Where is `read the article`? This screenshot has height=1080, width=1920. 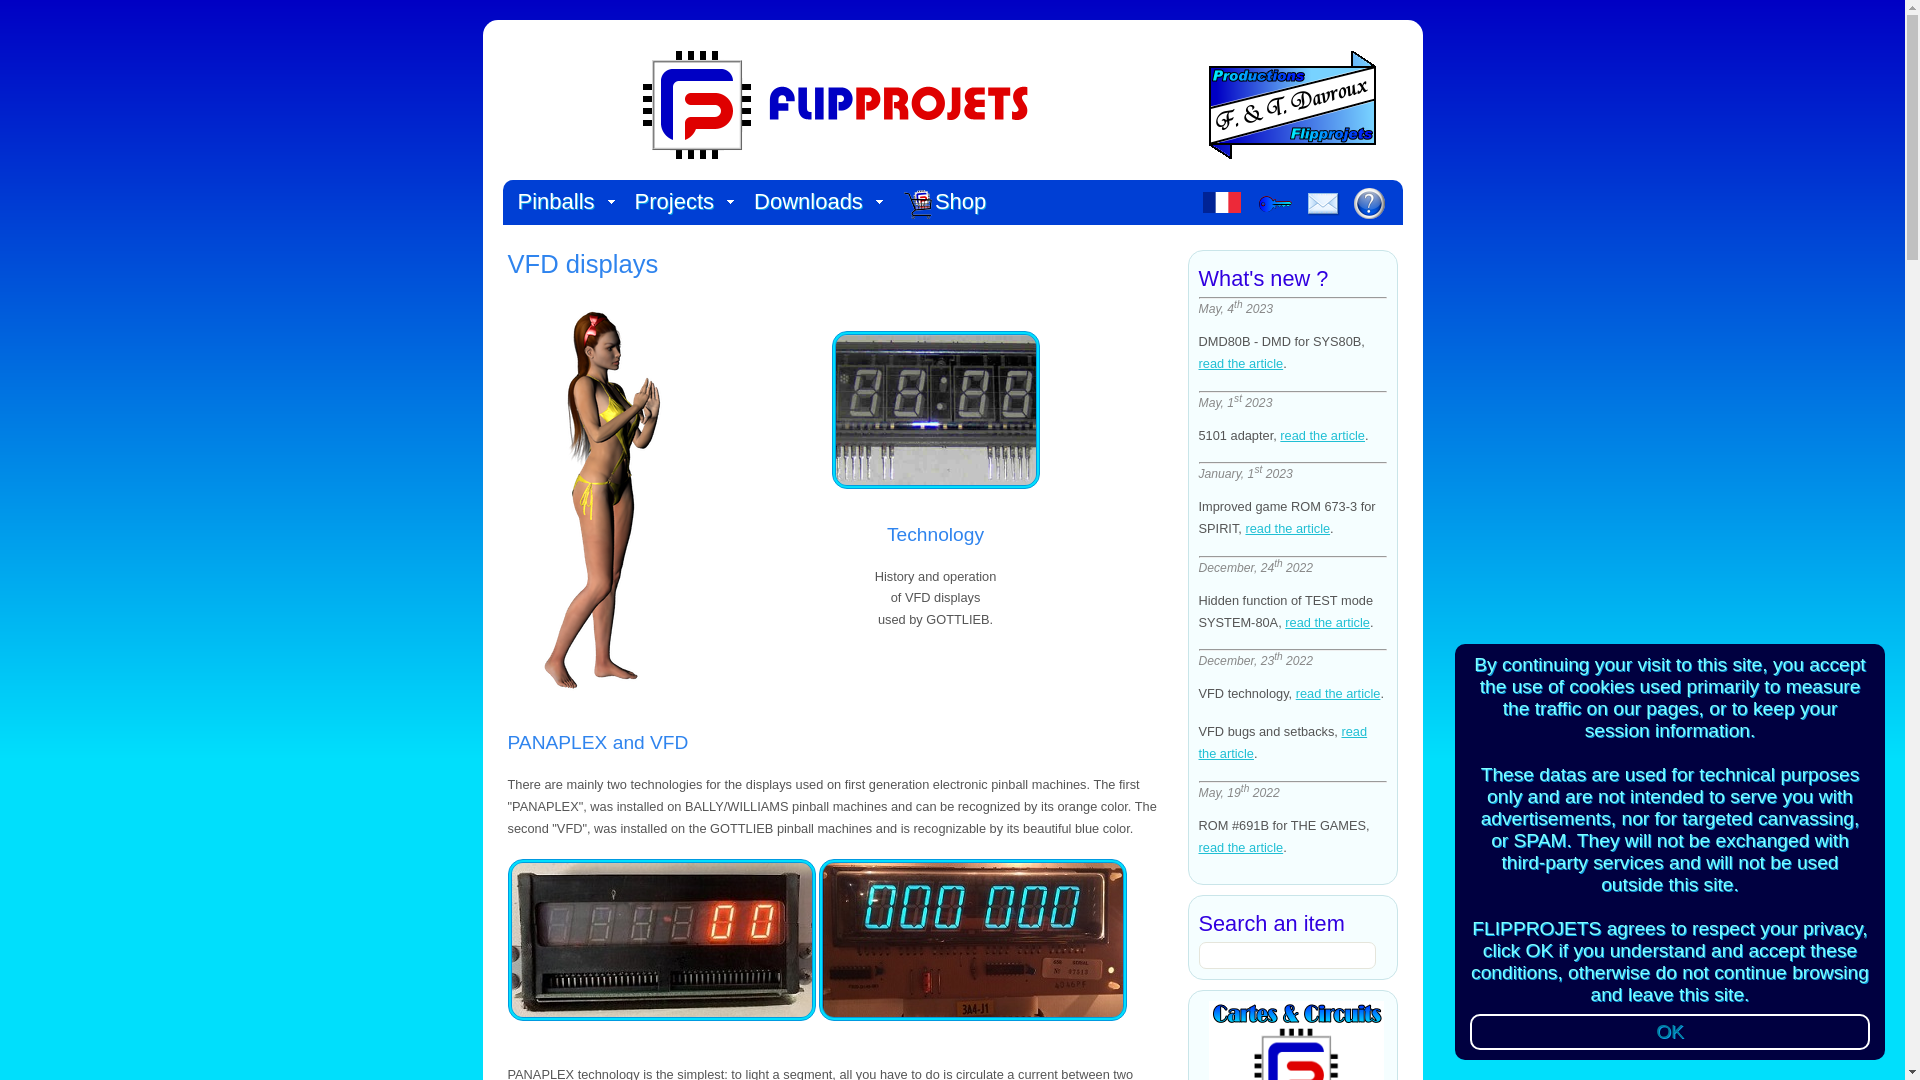 read the article is located at coordinates (1338, 692).